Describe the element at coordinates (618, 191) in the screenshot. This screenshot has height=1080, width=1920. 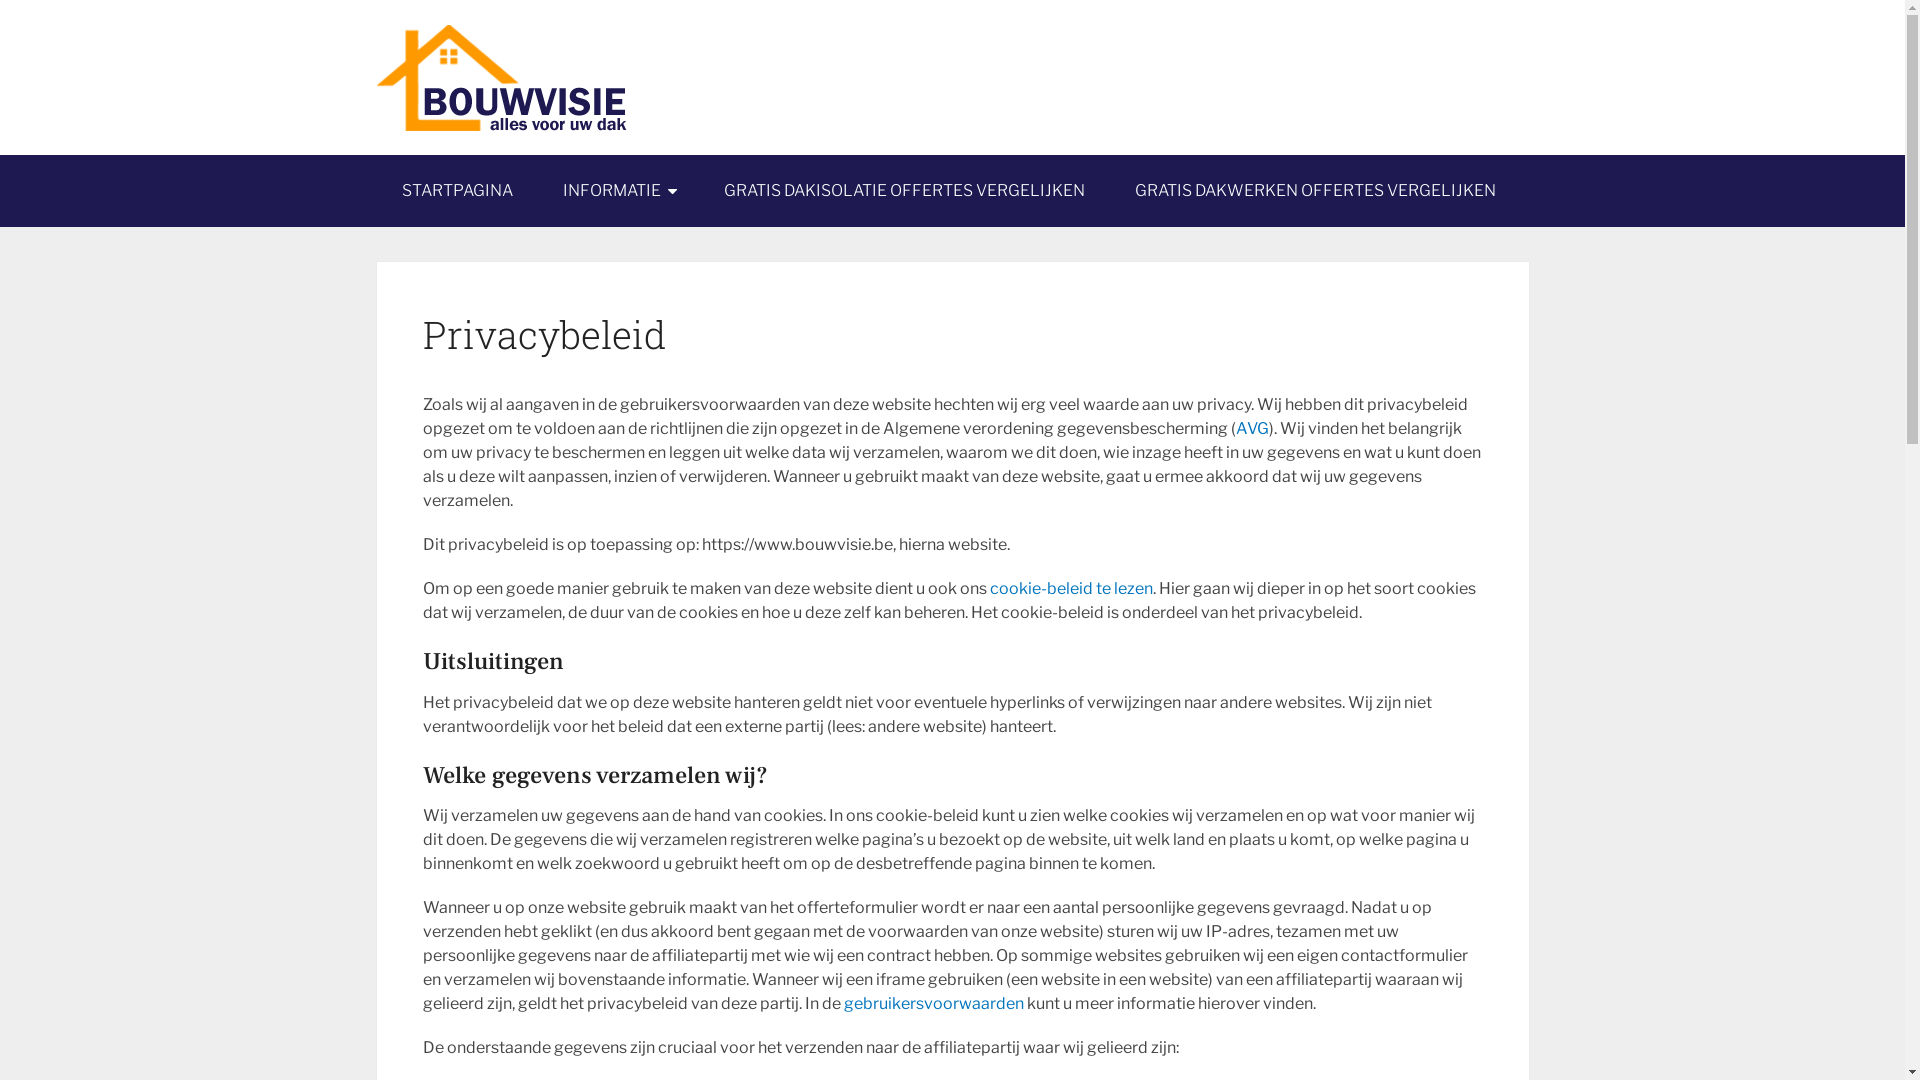
I see `INFORMATIE` at that location.